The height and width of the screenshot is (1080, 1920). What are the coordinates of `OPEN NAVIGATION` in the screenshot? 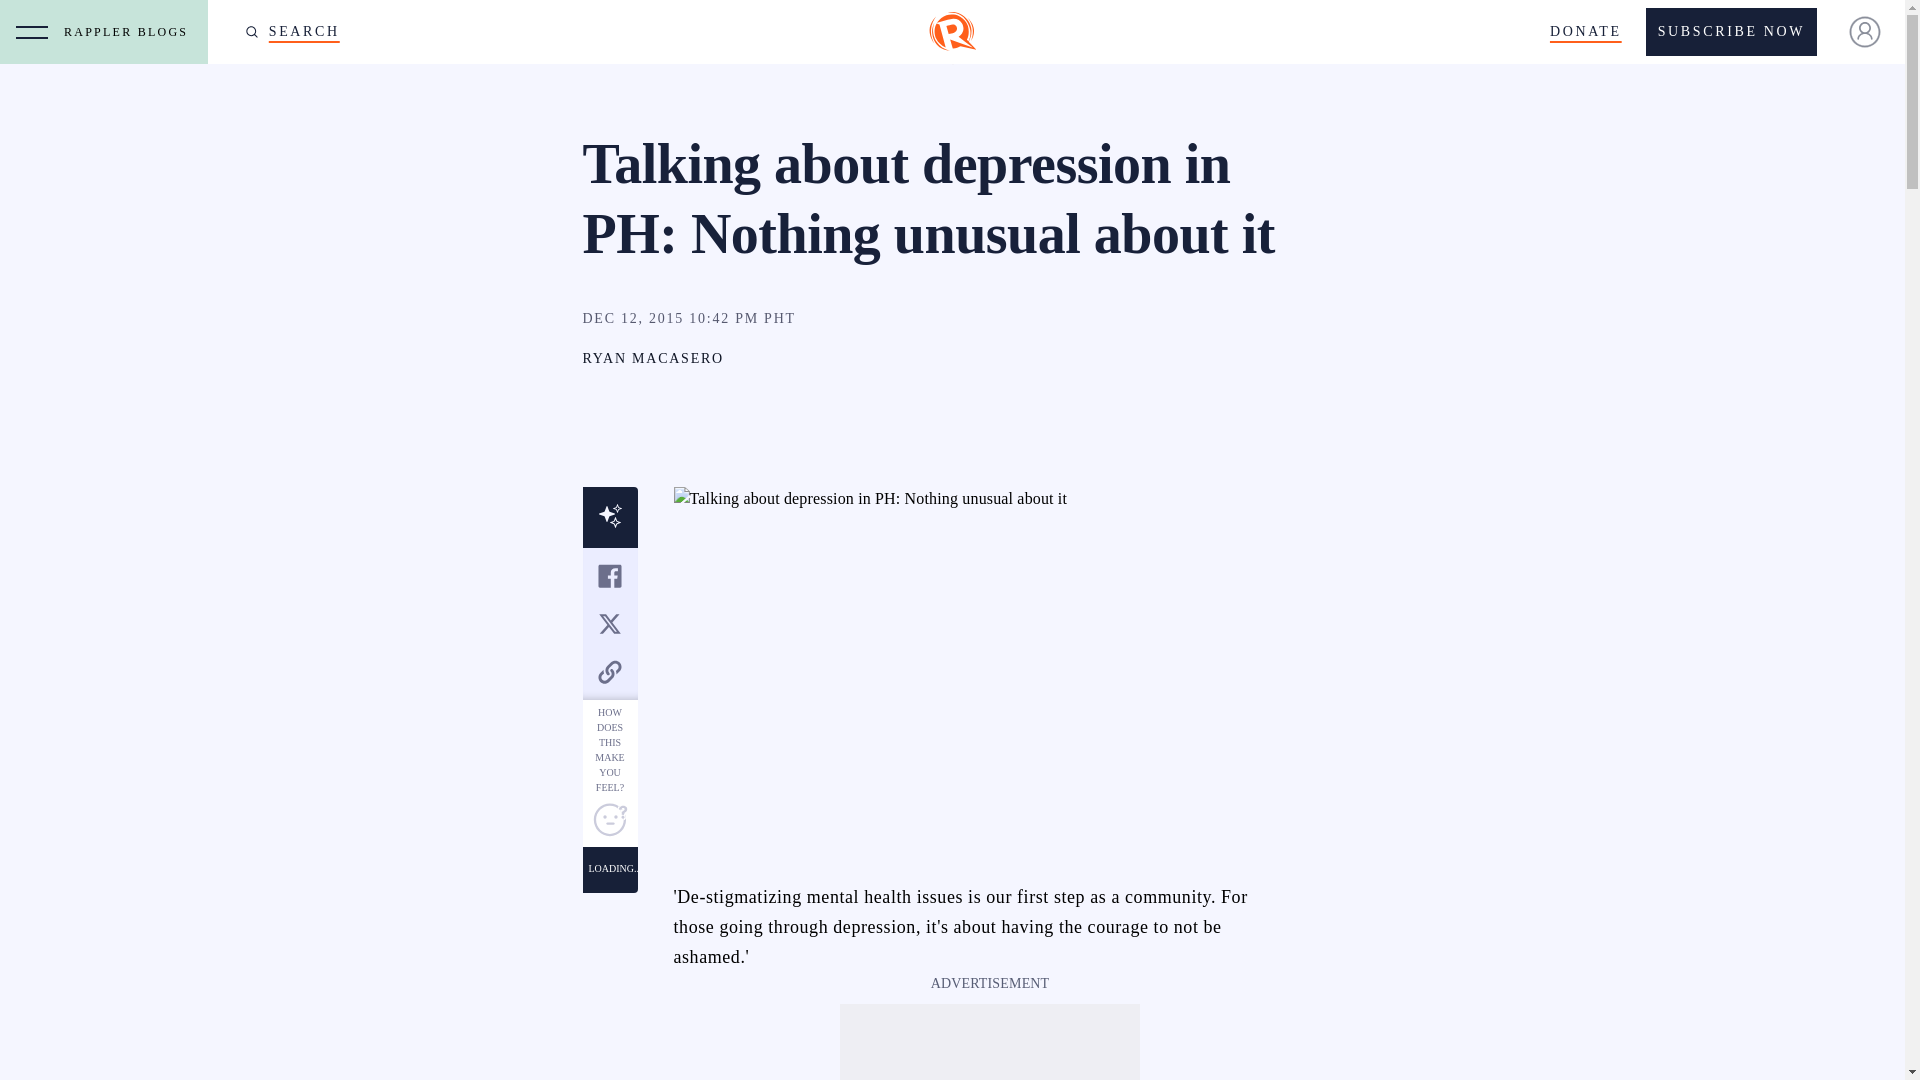 It's located at (32, 32).